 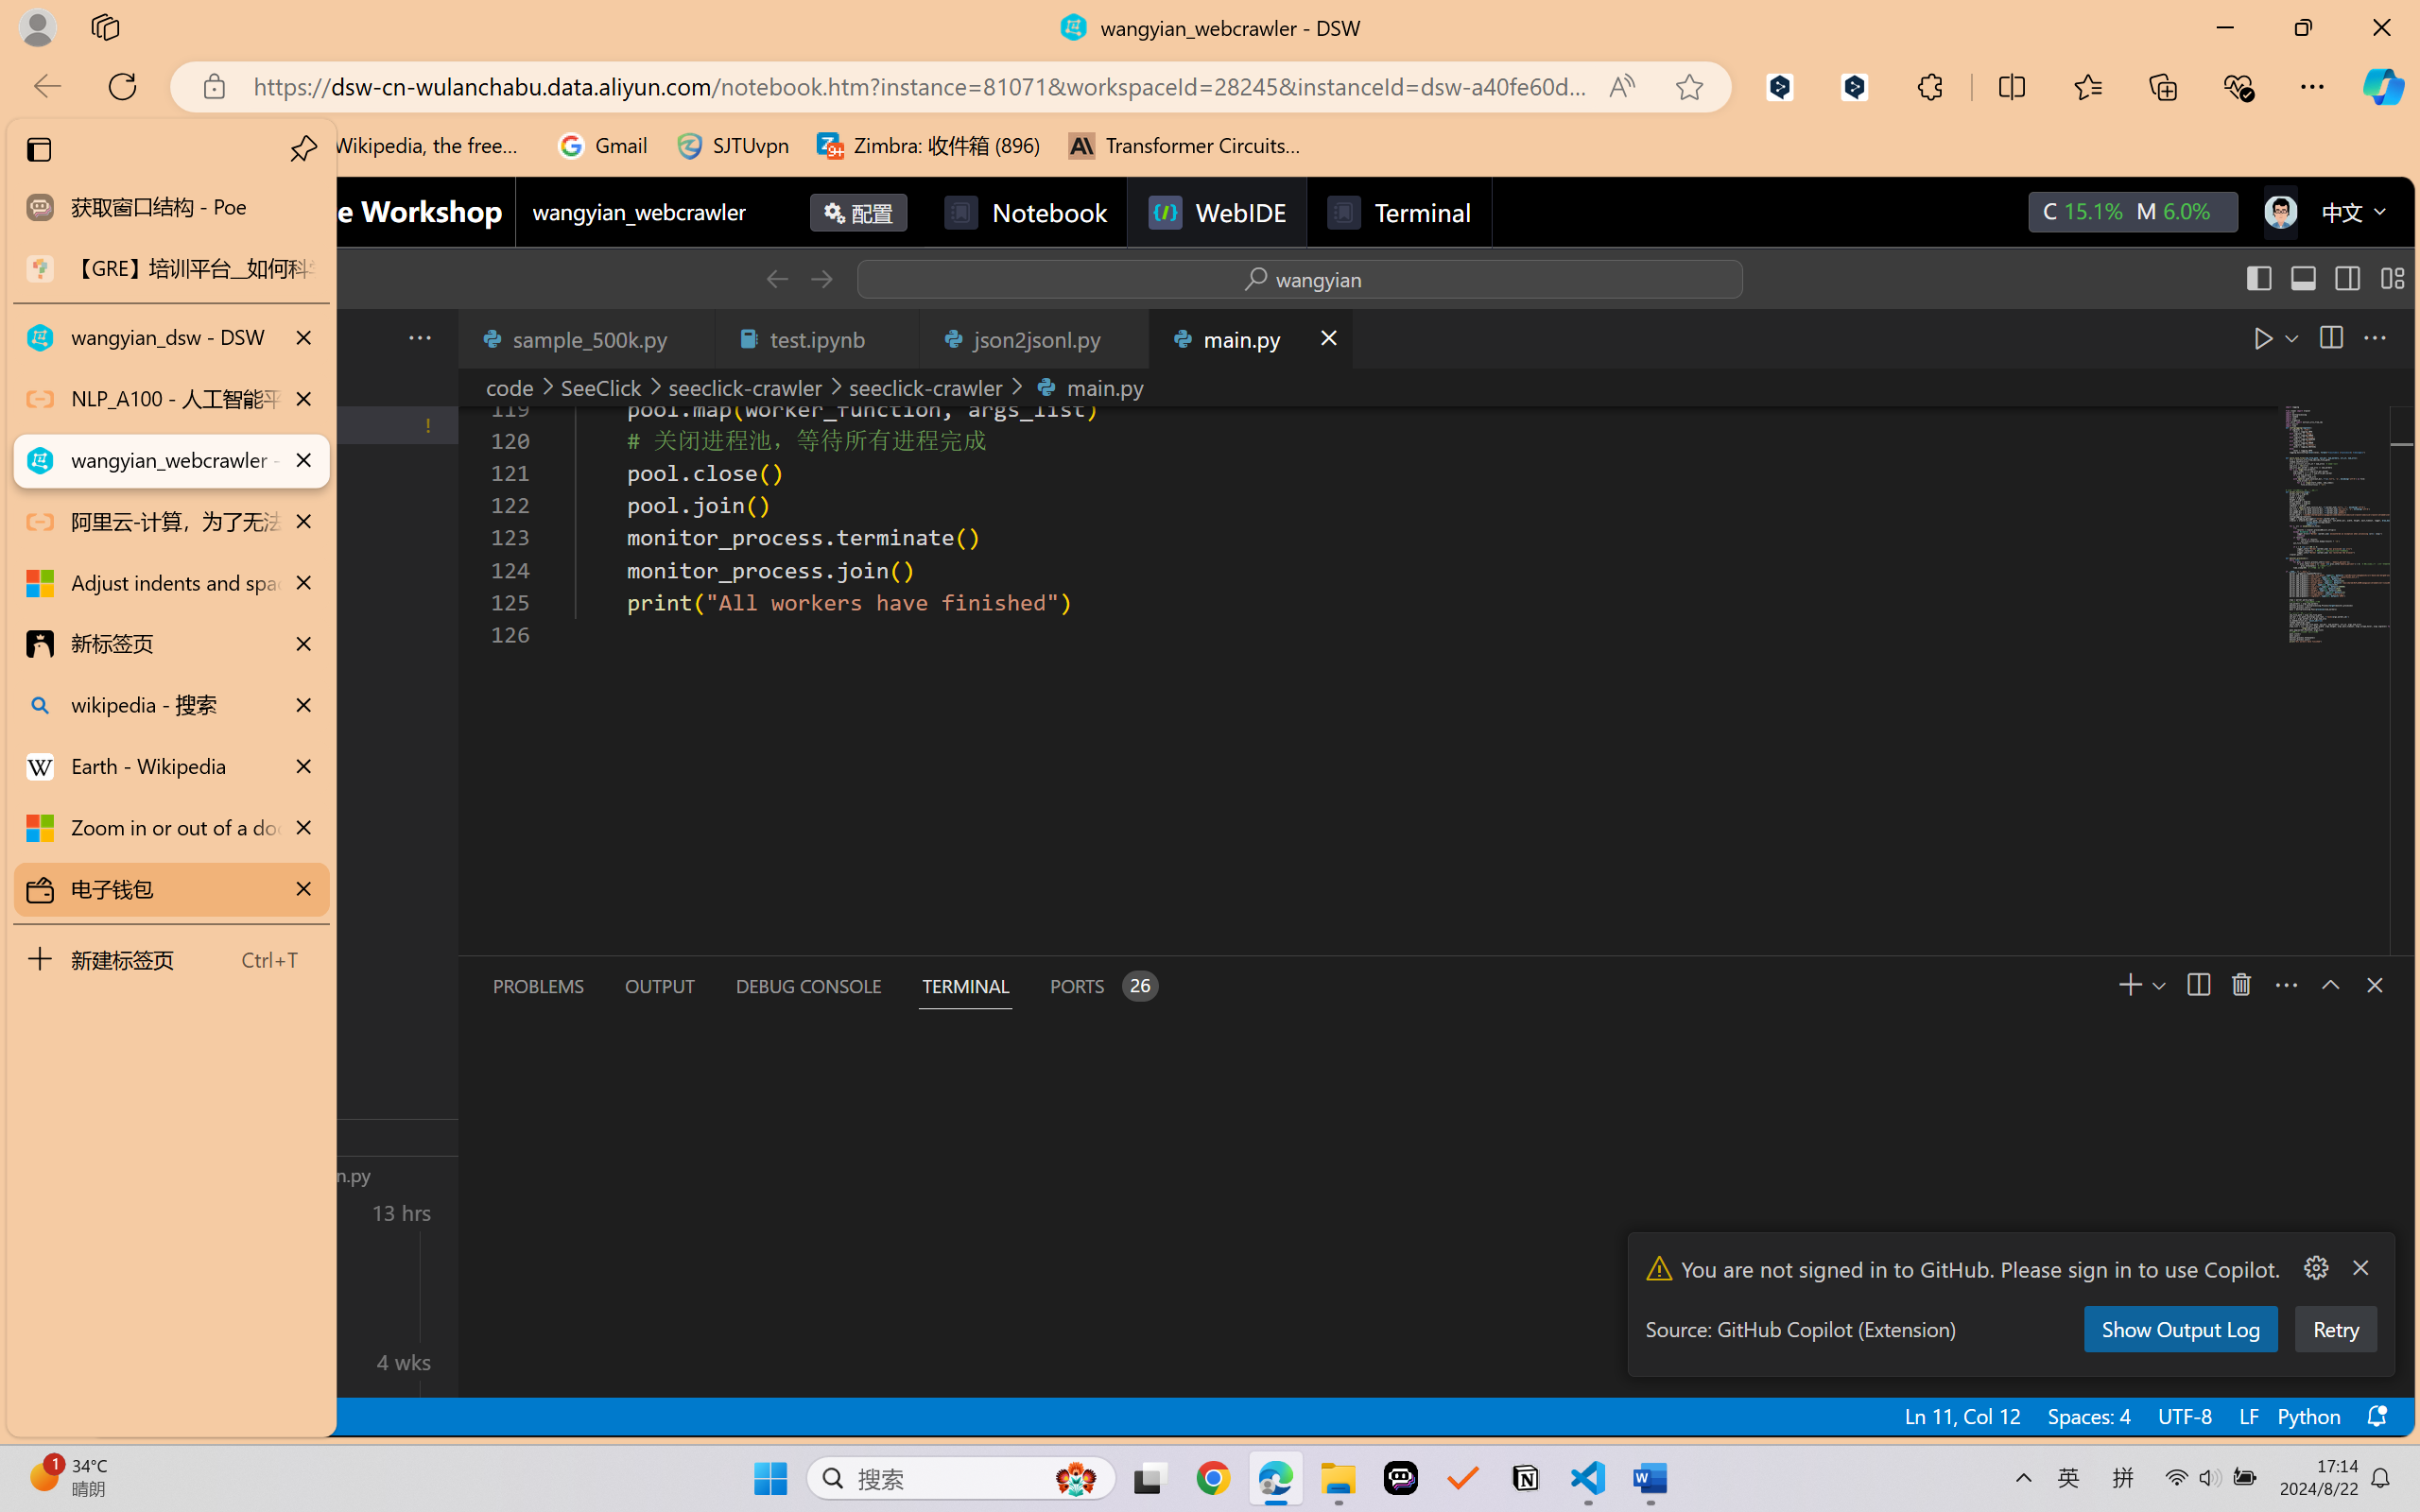 What do you see at coordinates (1328, 338) in the screenshot?
I see `Tab actions` at bounding box center [1328, 338].